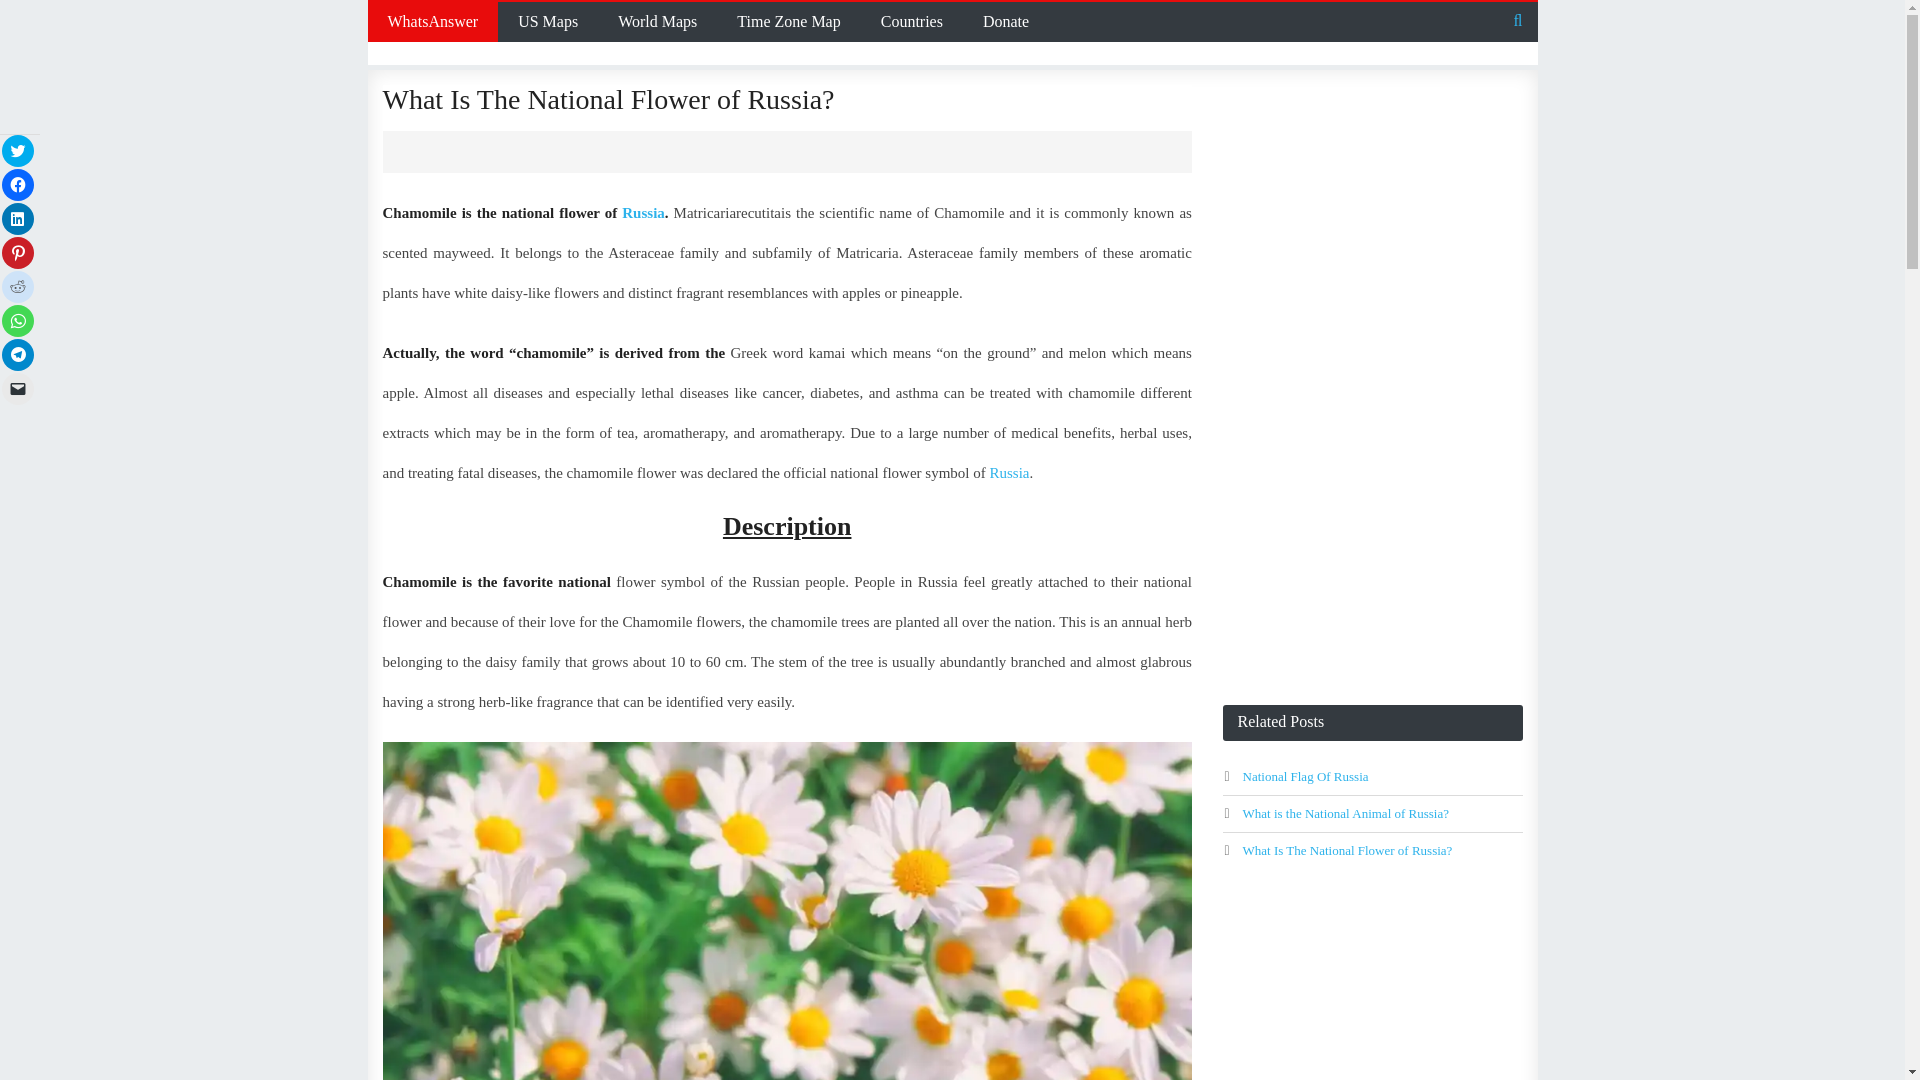 This screenshot has height=1080, width=1920. I want to click on Click to email a link to a friend, so click(18, 388).